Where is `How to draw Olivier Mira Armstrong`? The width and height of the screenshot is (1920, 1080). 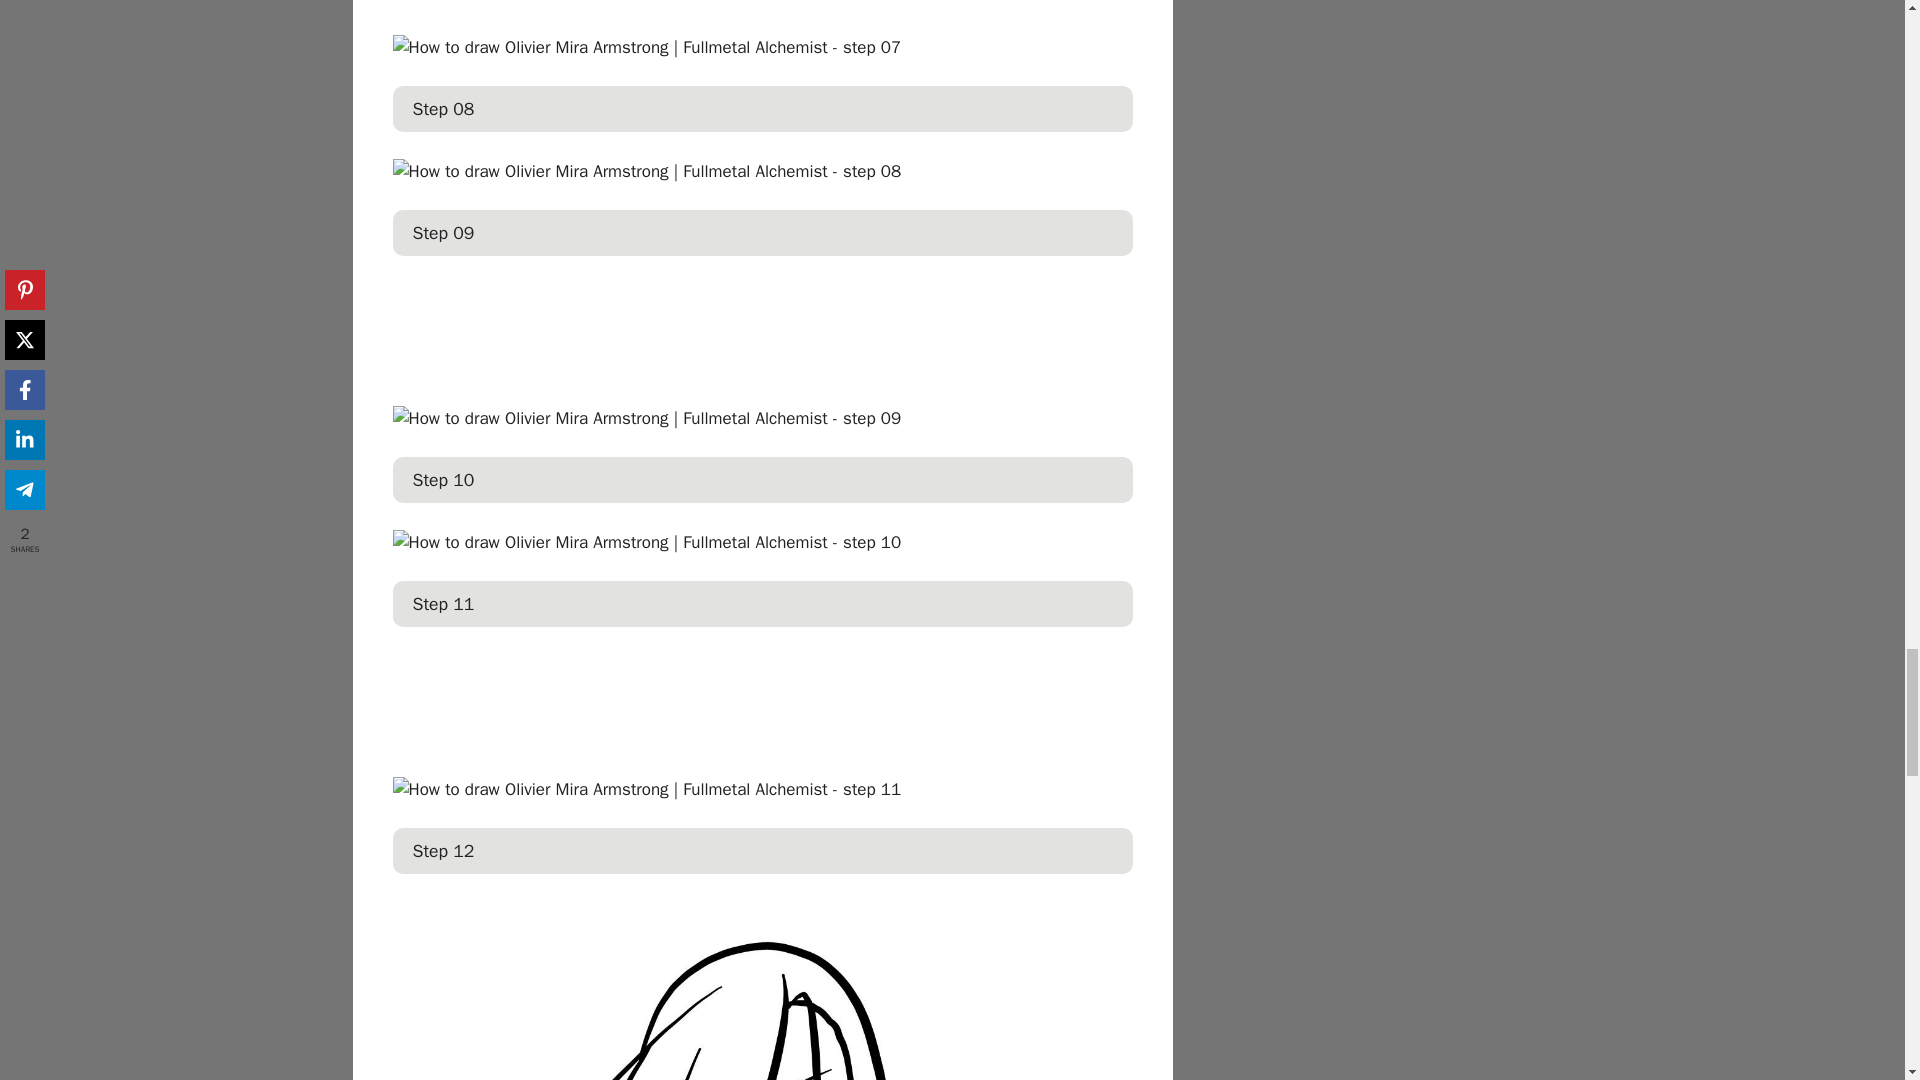 How to draw Olivier Mira Armstrong is located at coordinates (762, 990).